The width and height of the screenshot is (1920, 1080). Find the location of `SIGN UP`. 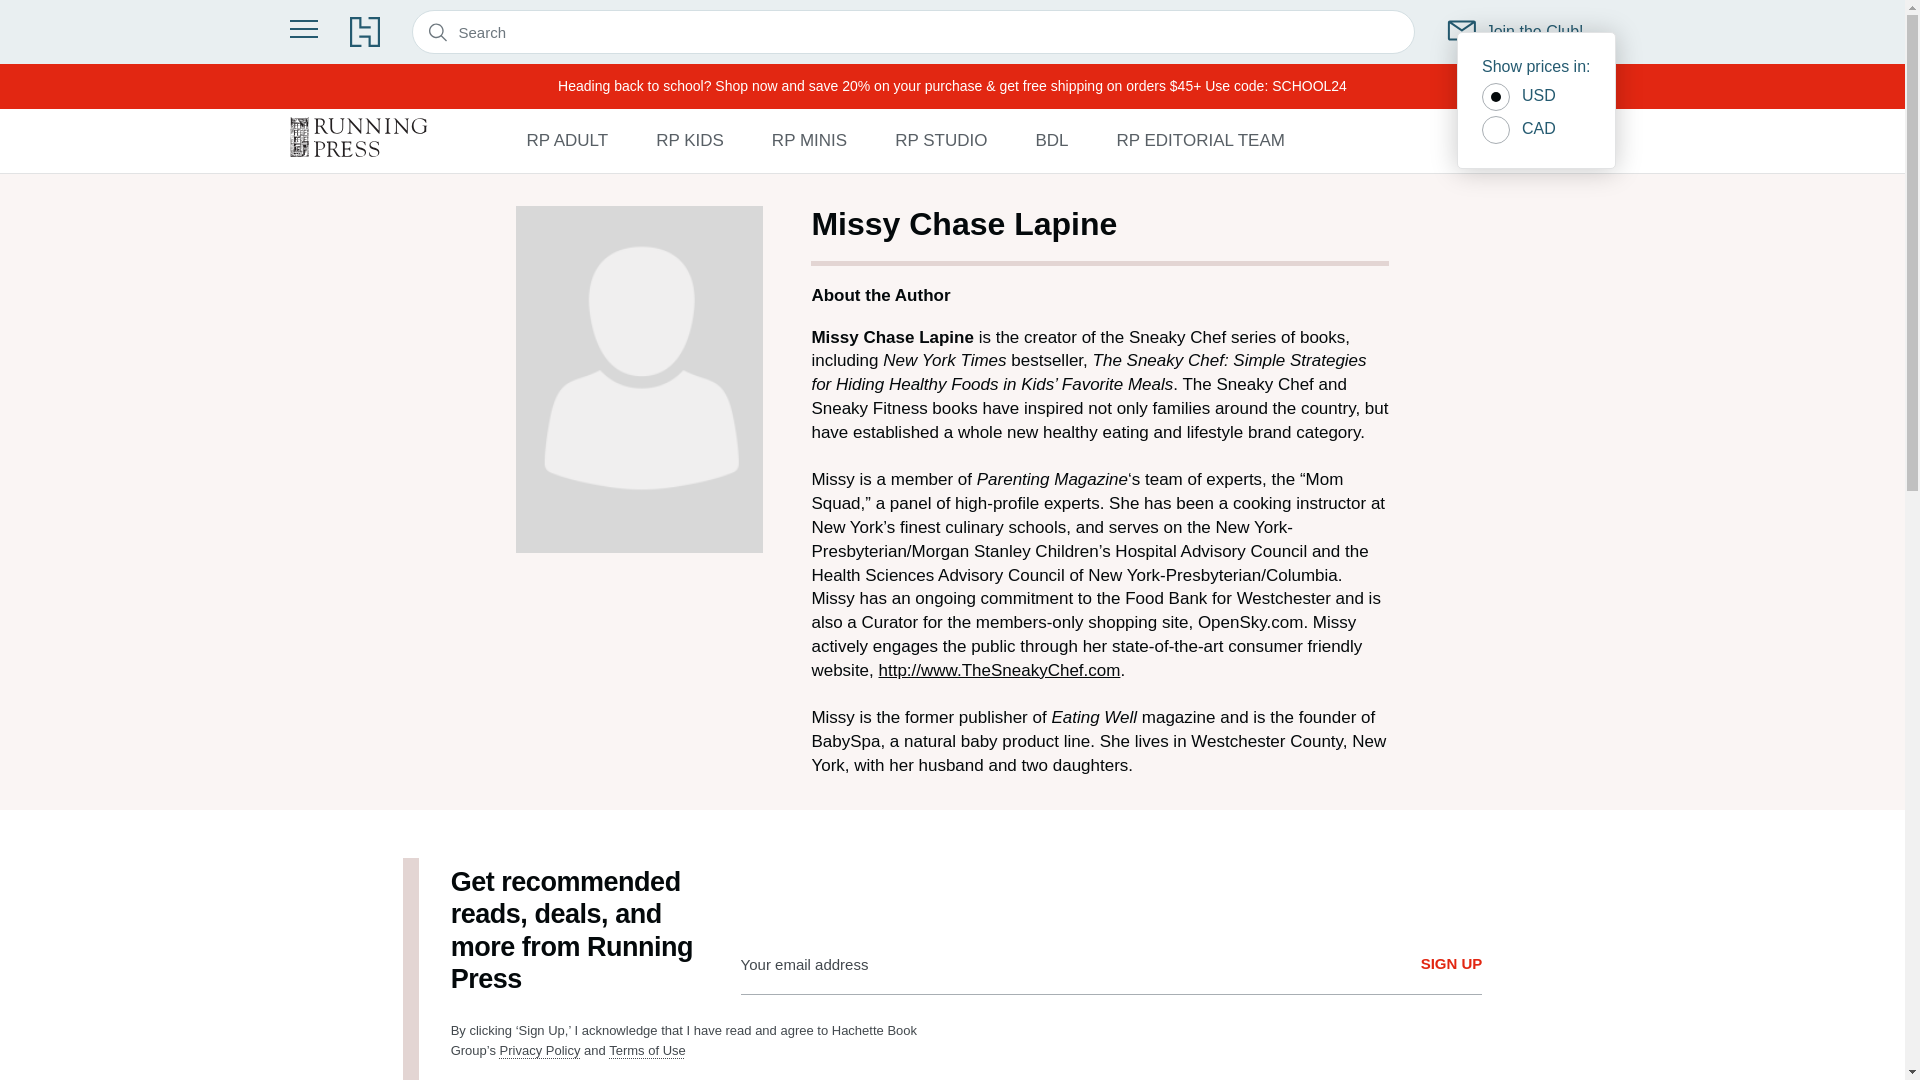

SIGN UP is located at coordinates (1451, 964).